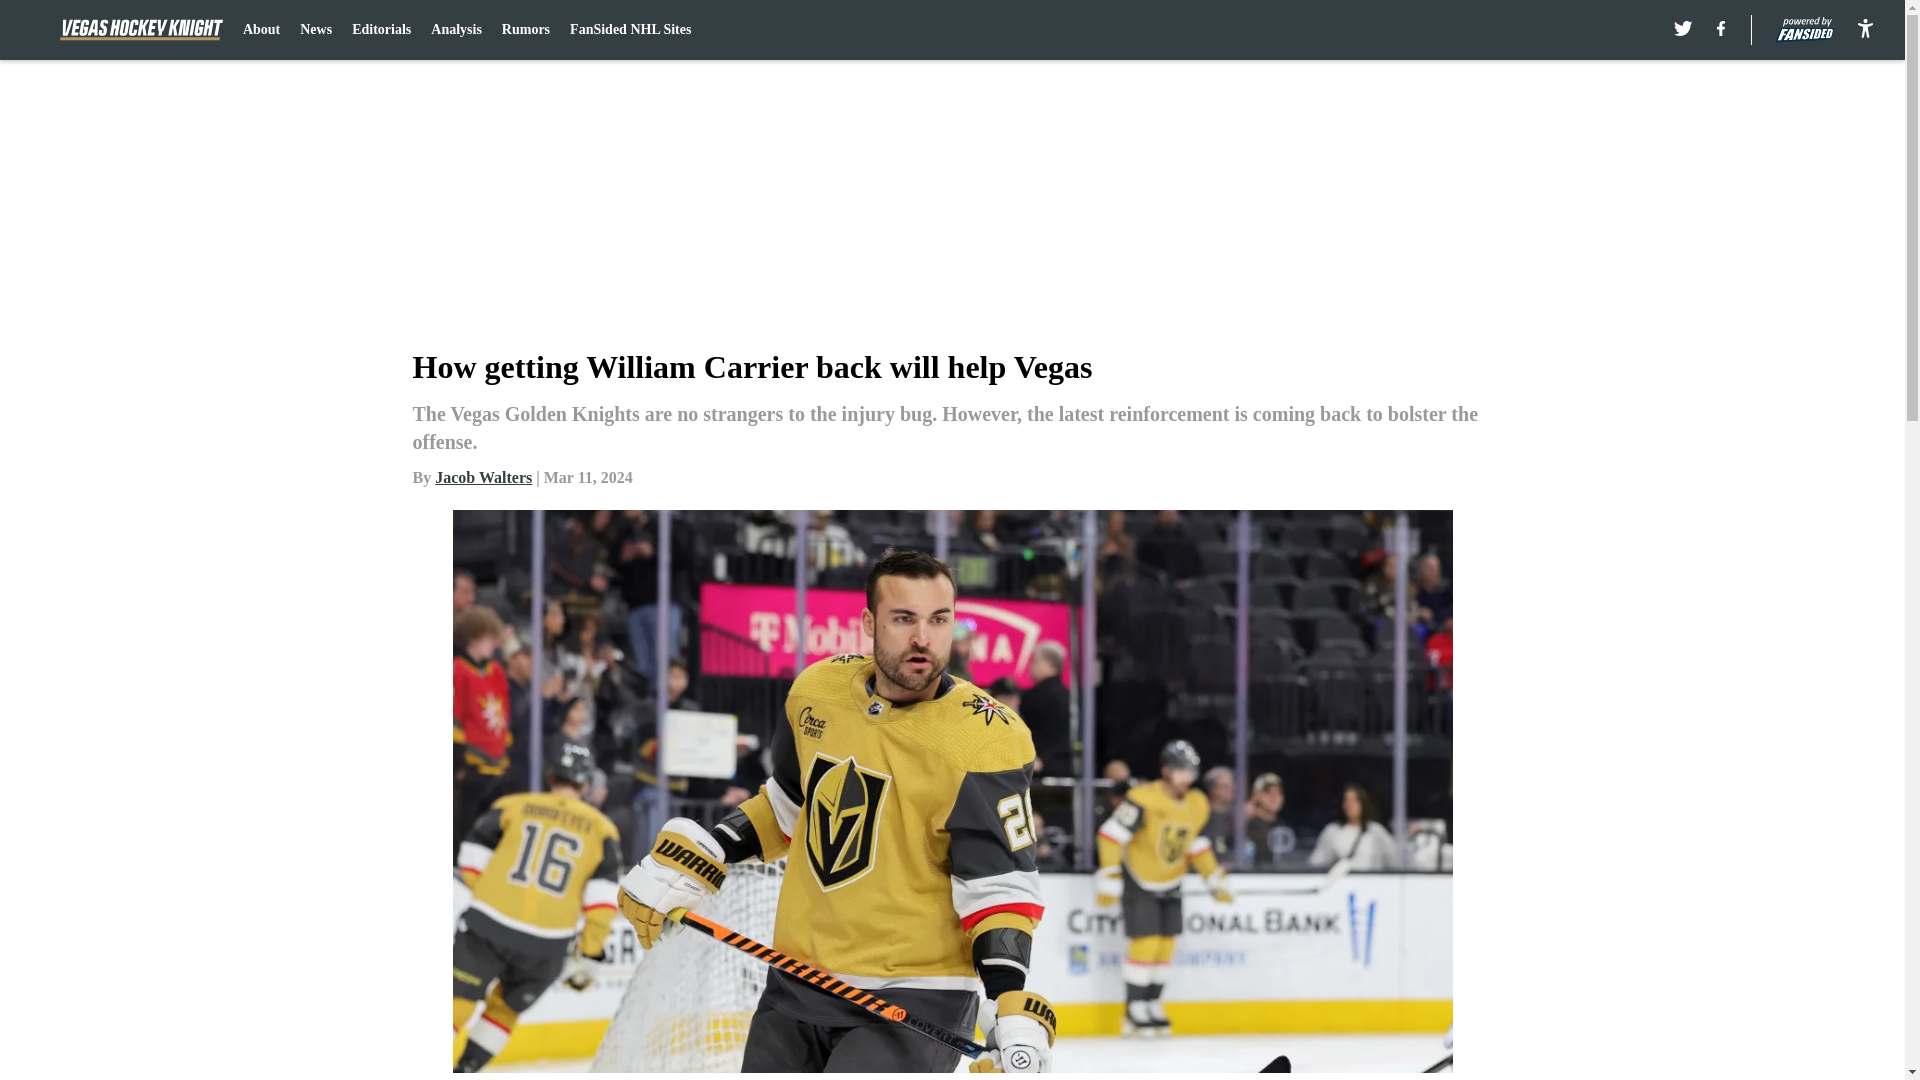 The image size is (1920, 1080). I want to click on About, so click(262, 30).